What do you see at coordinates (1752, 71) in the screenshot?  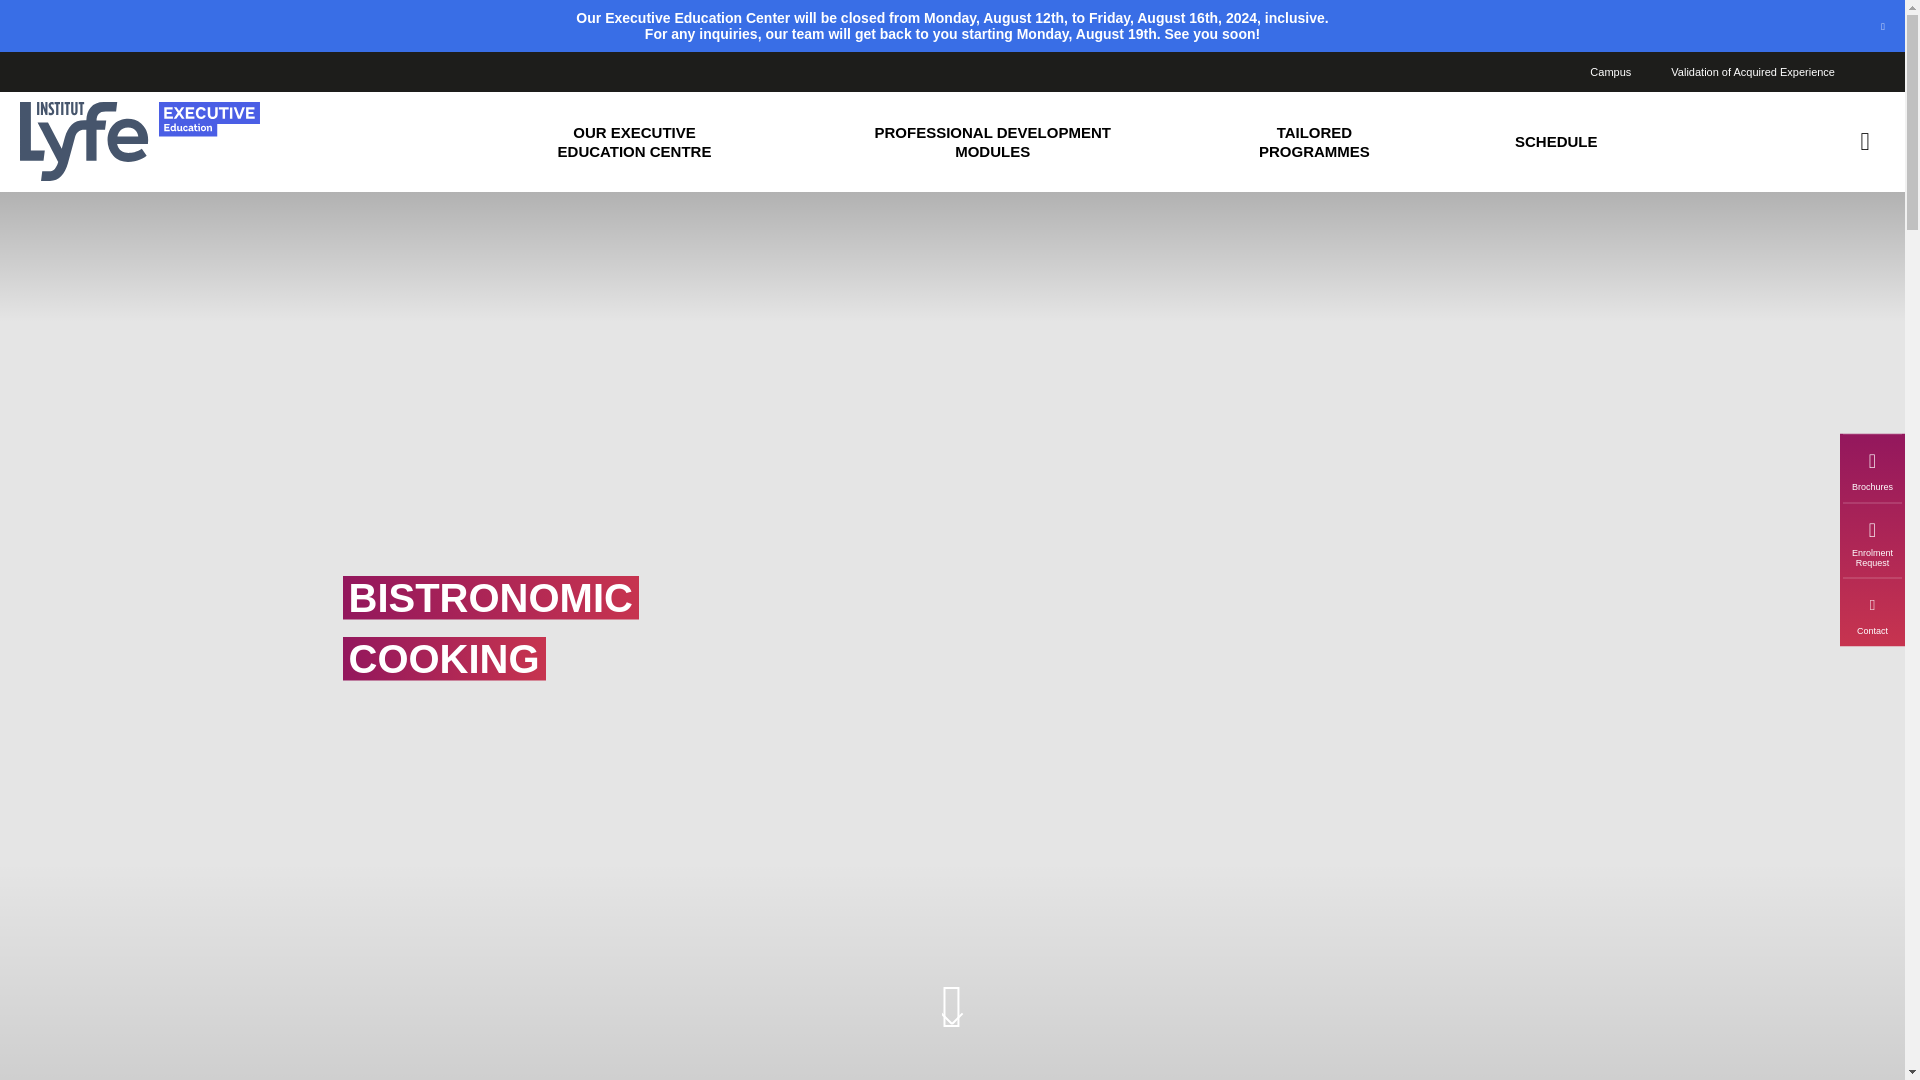 I see `Validation of Acquired Experience` at bounding box center [1752, 71].